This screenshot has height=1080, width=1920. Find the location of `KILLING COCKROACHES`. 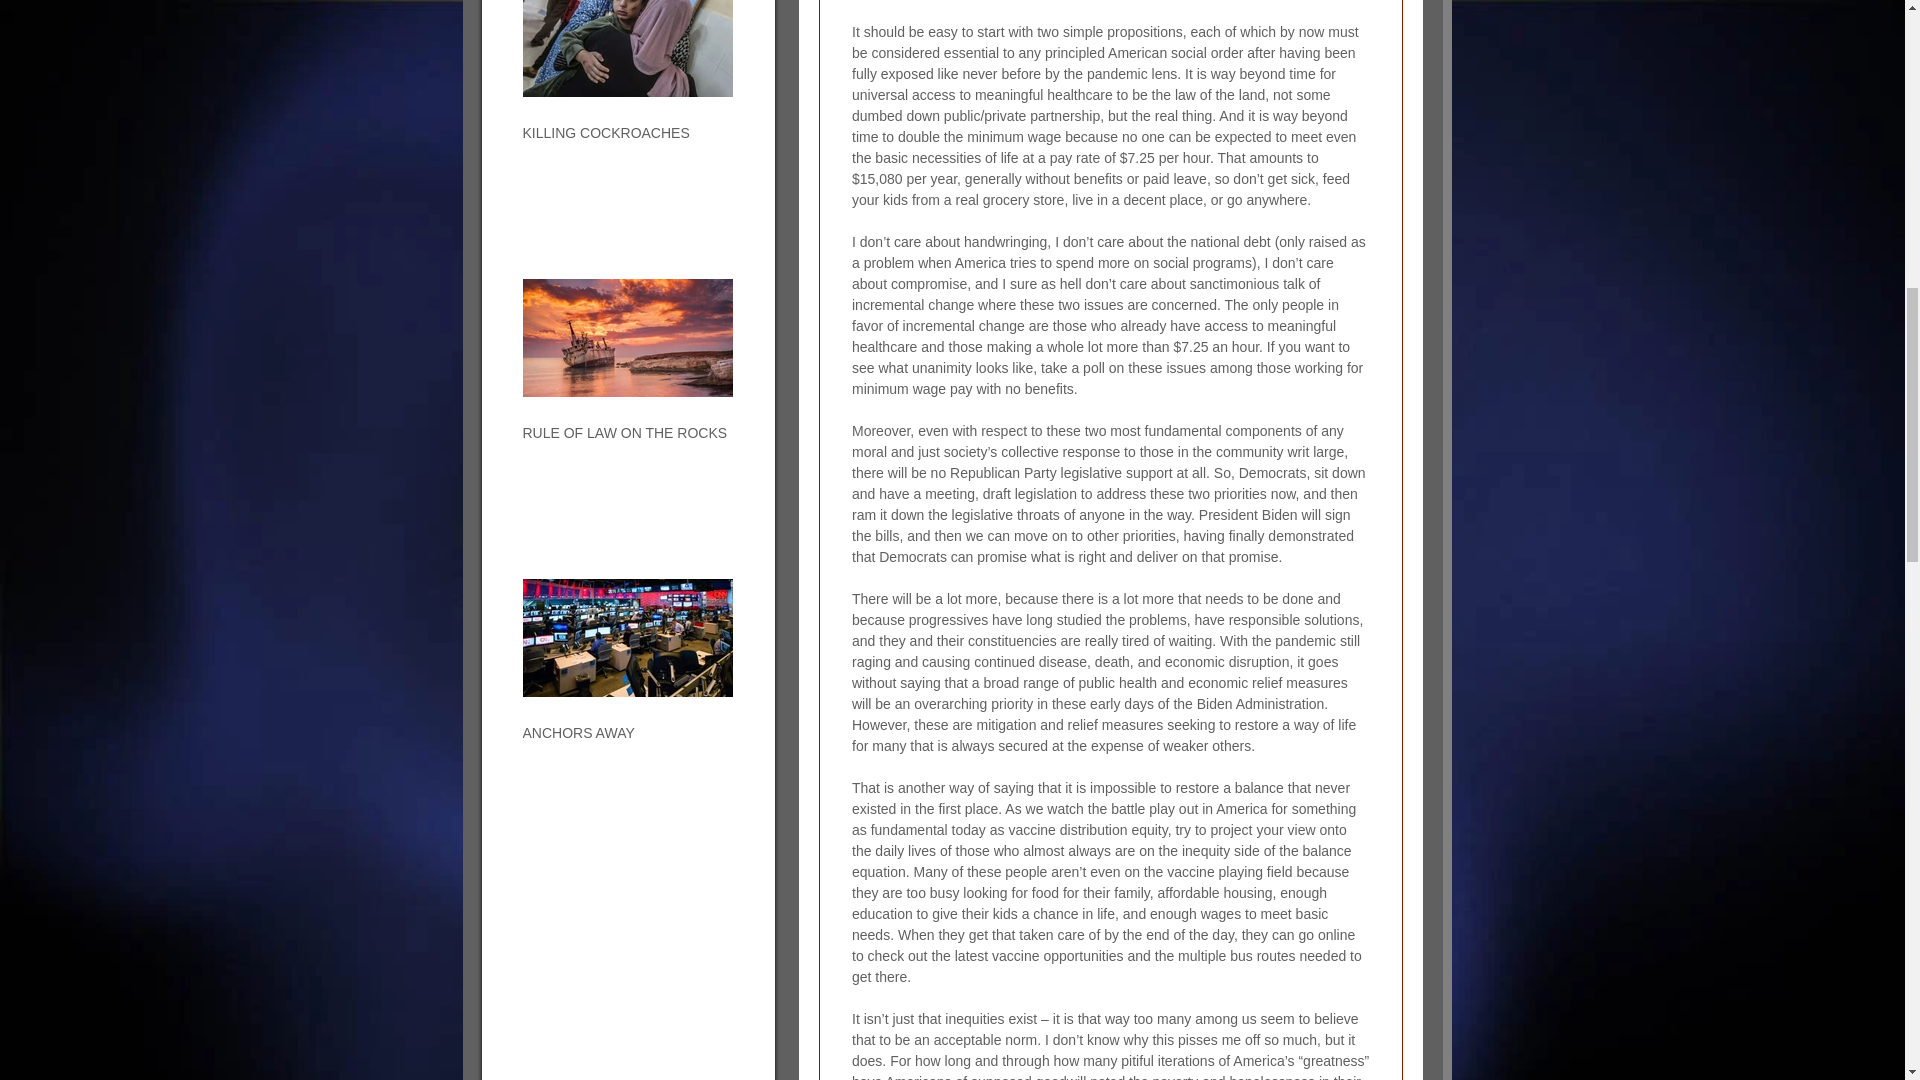

KILLING COCKROACHES is located at coordinates (626, 133).